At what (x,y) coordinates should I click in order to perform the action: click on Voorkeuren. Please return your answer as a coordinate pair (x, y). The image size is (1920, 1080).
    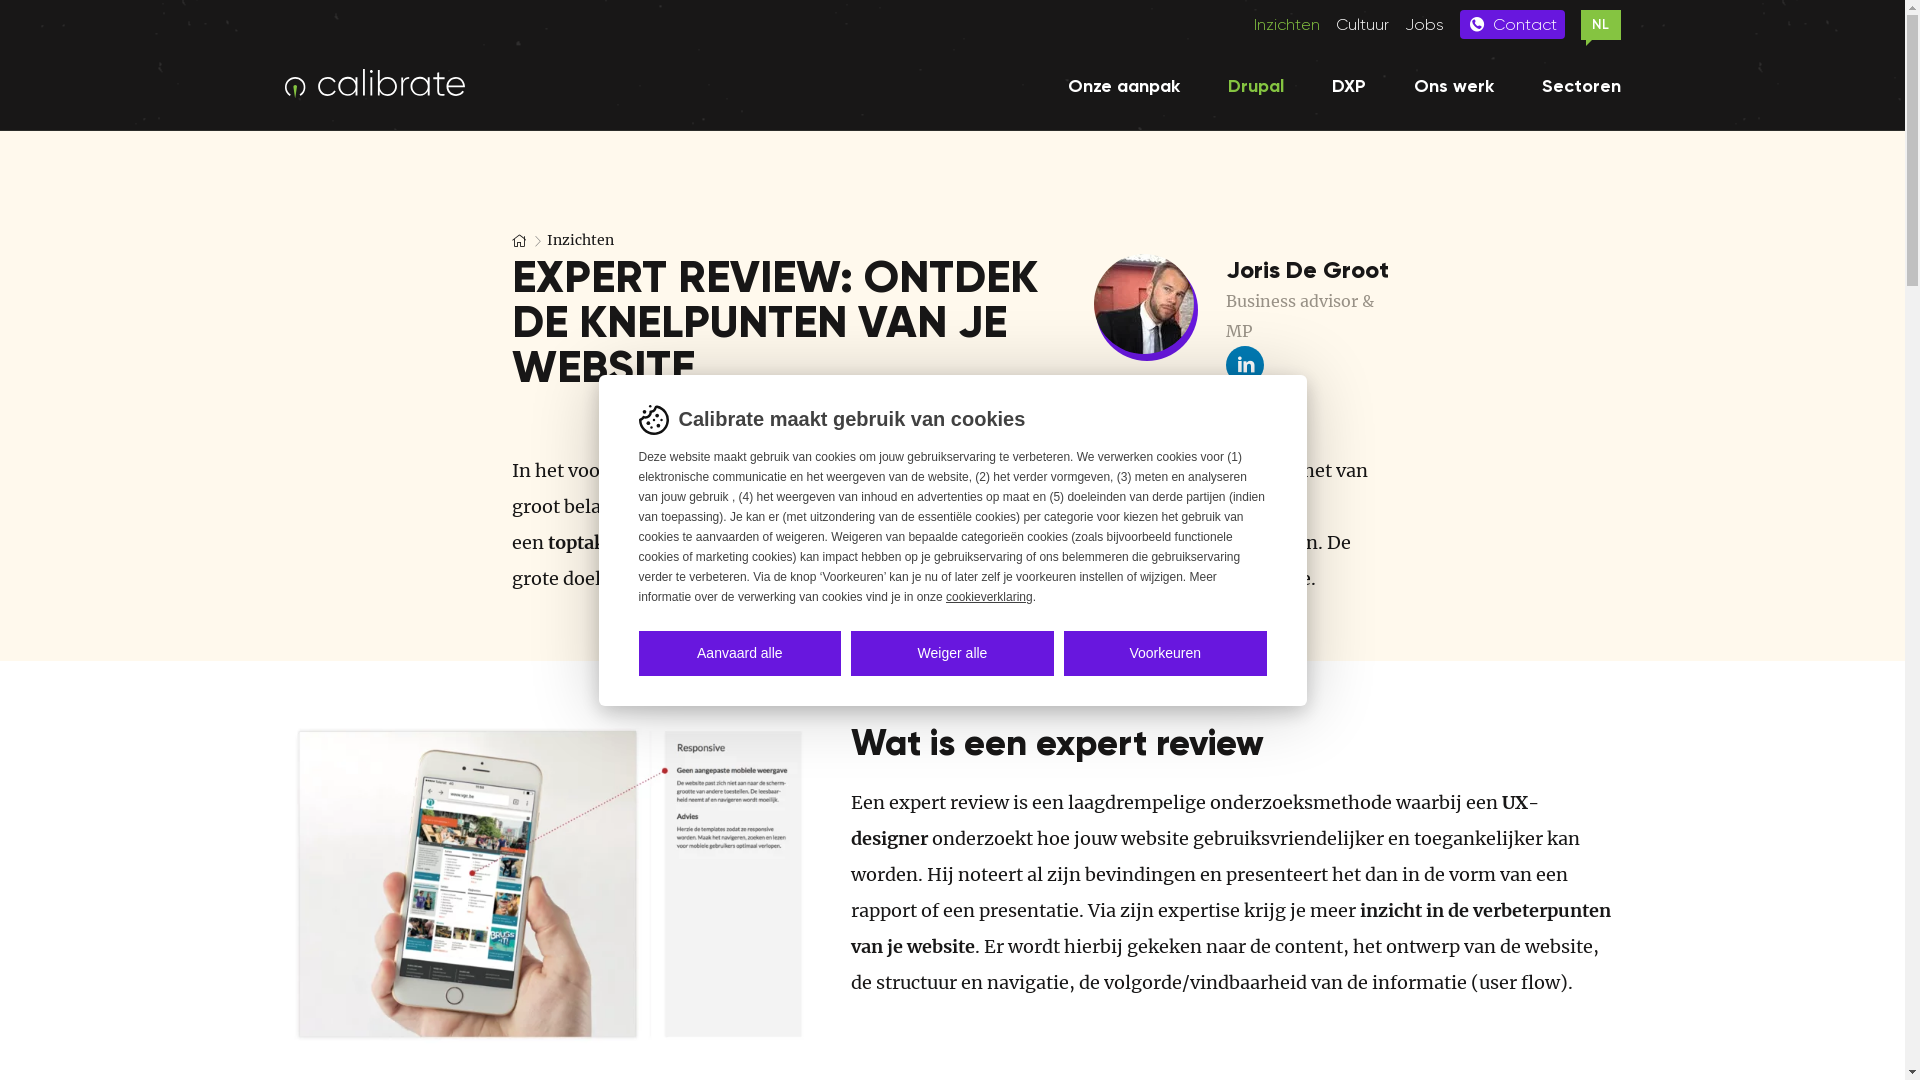
    Looking at the image, I should click on (1166, 652).